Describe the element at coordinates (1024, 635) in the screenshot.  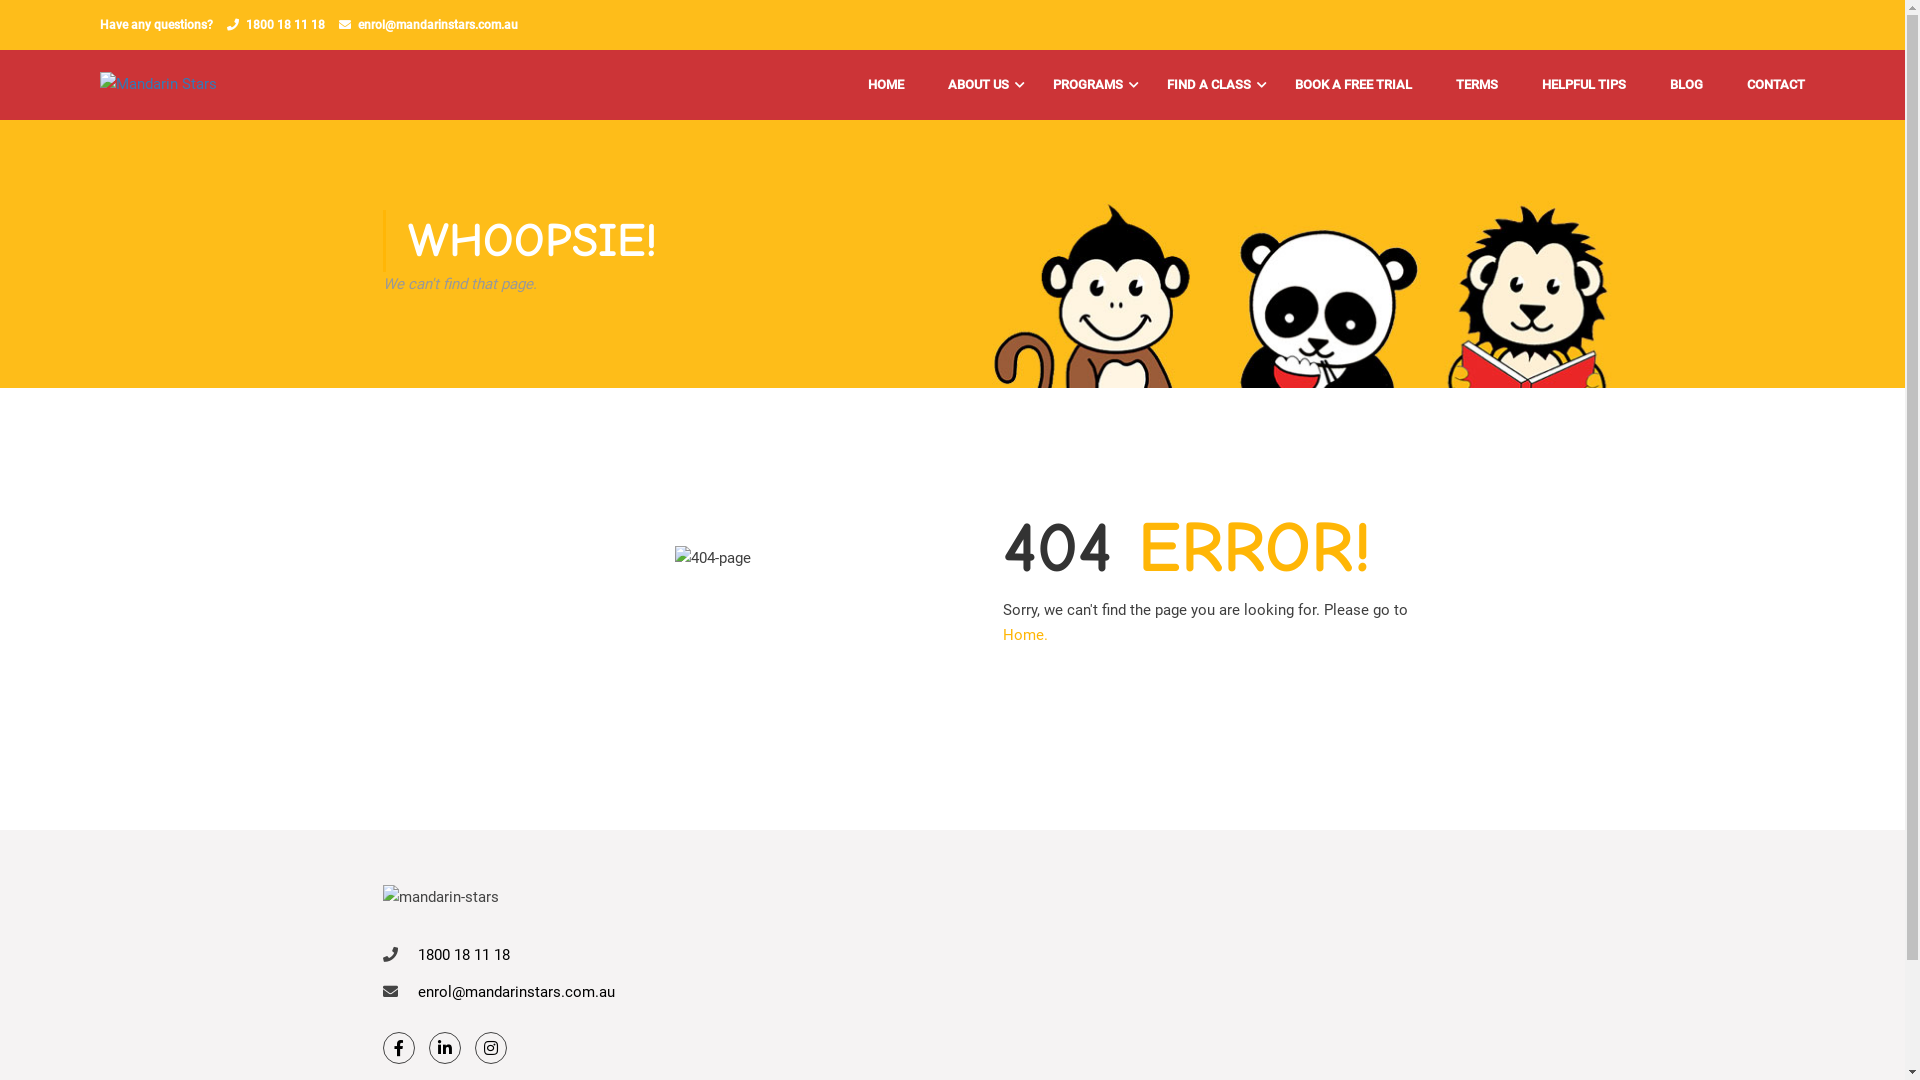
I see `Home.` at that location.